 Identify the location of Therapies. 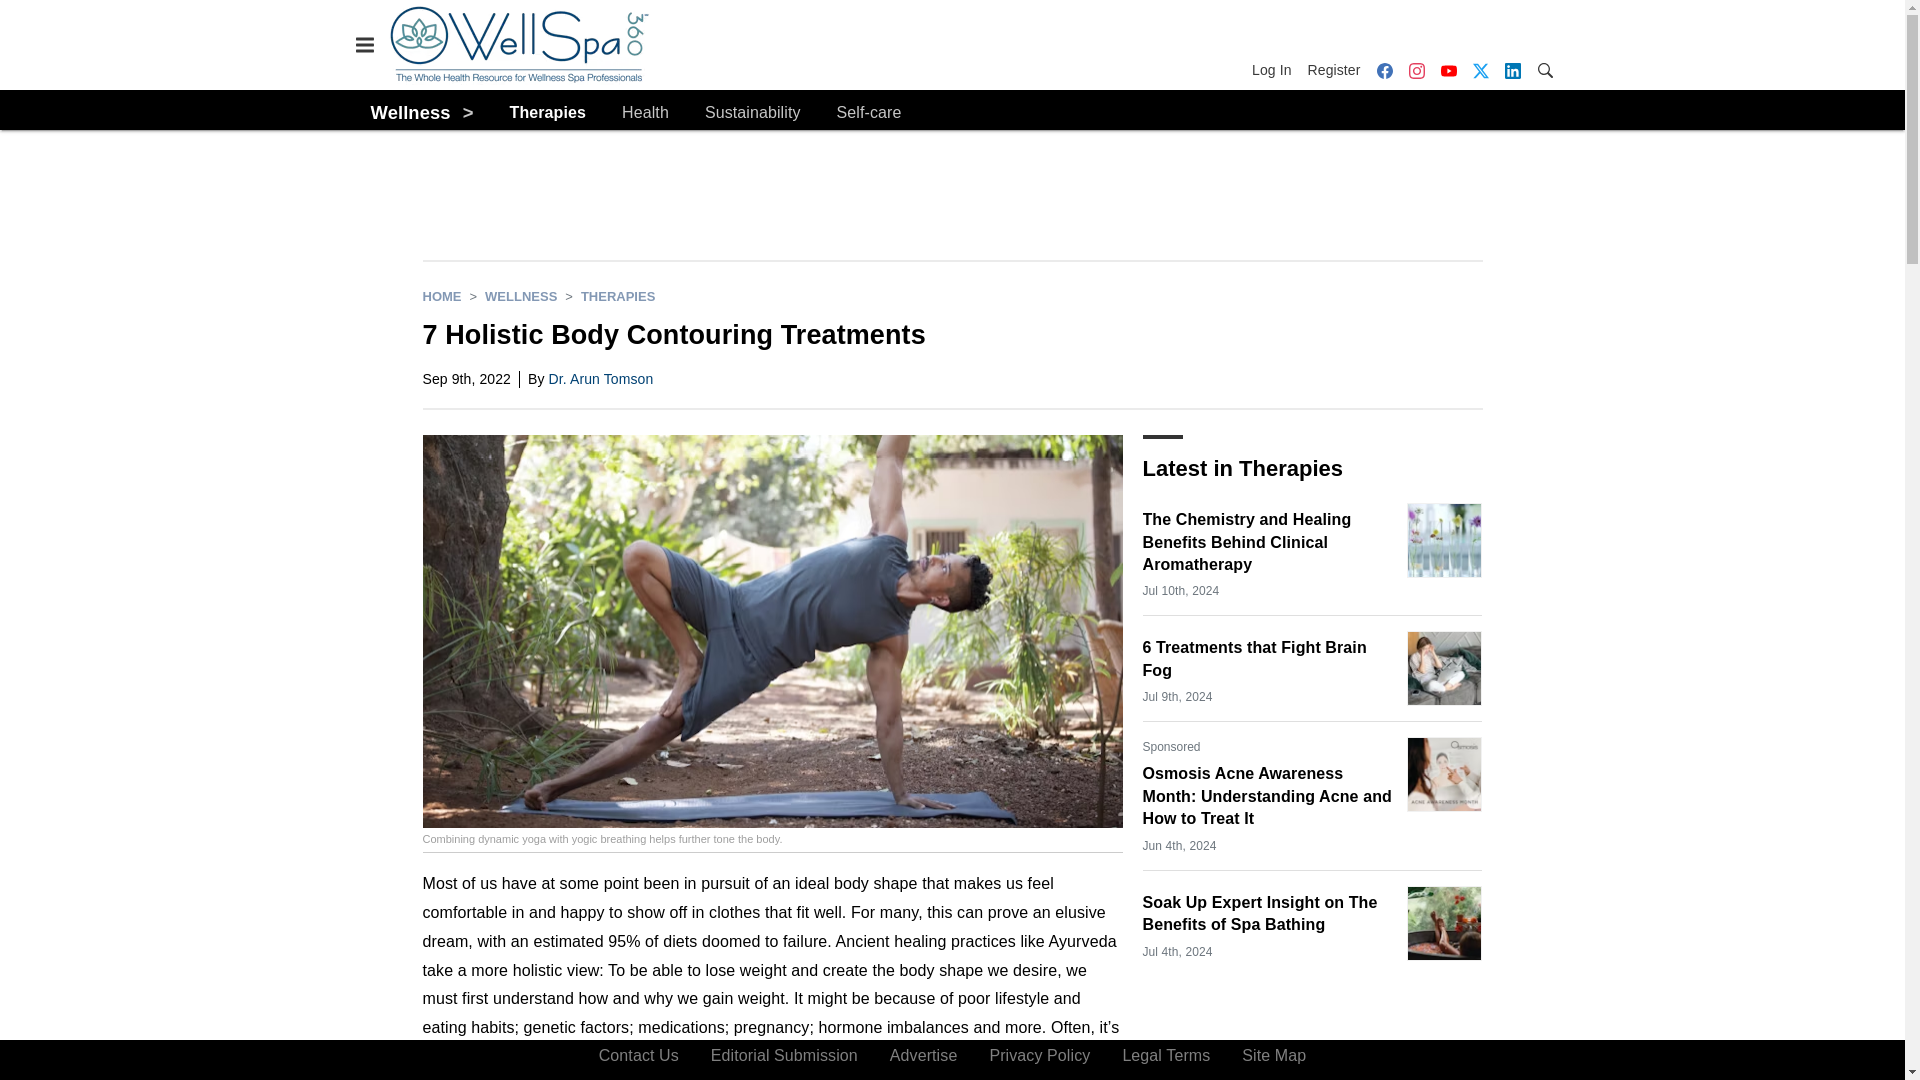
(548, 113).